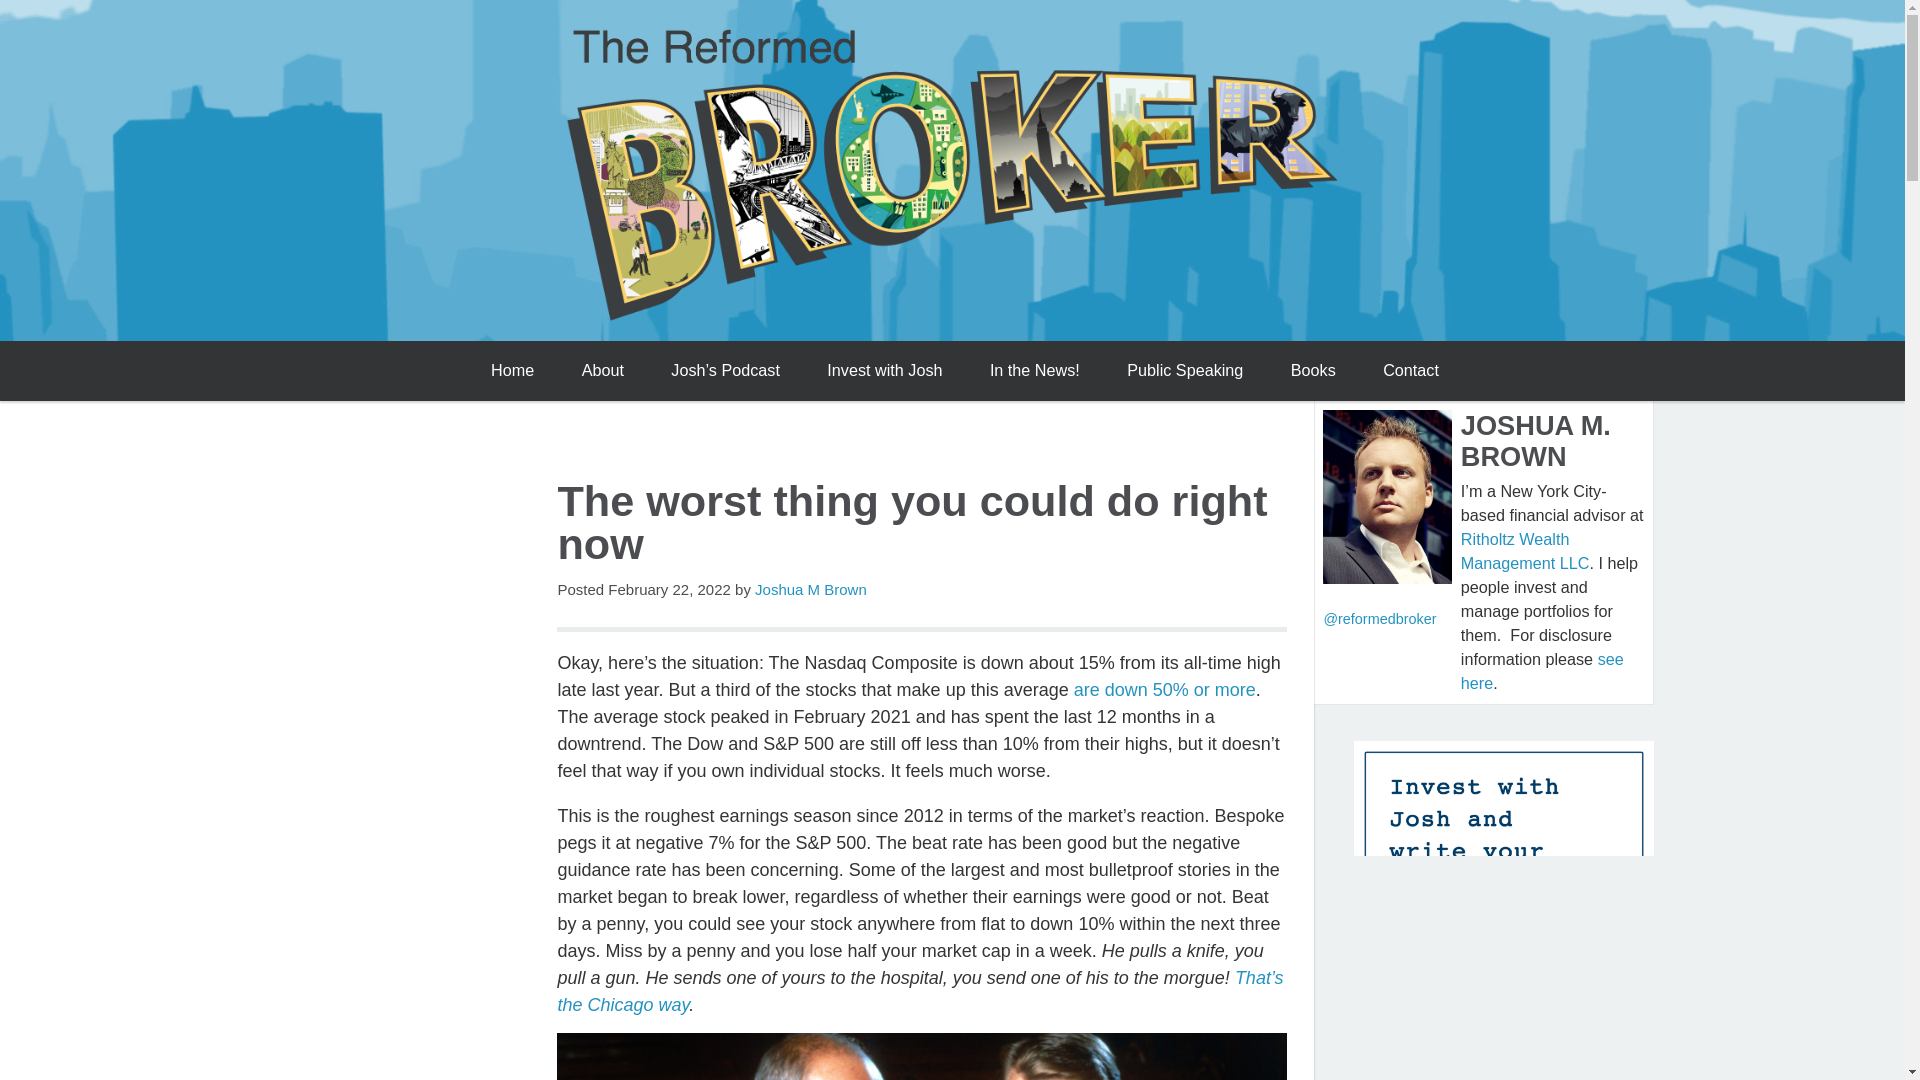 The image size is (1920, 1080). What do you see at coordinates (810, 590) in the screenshot?
I see `Posts by Joshua M Brown` at bounding box center [810, 590].